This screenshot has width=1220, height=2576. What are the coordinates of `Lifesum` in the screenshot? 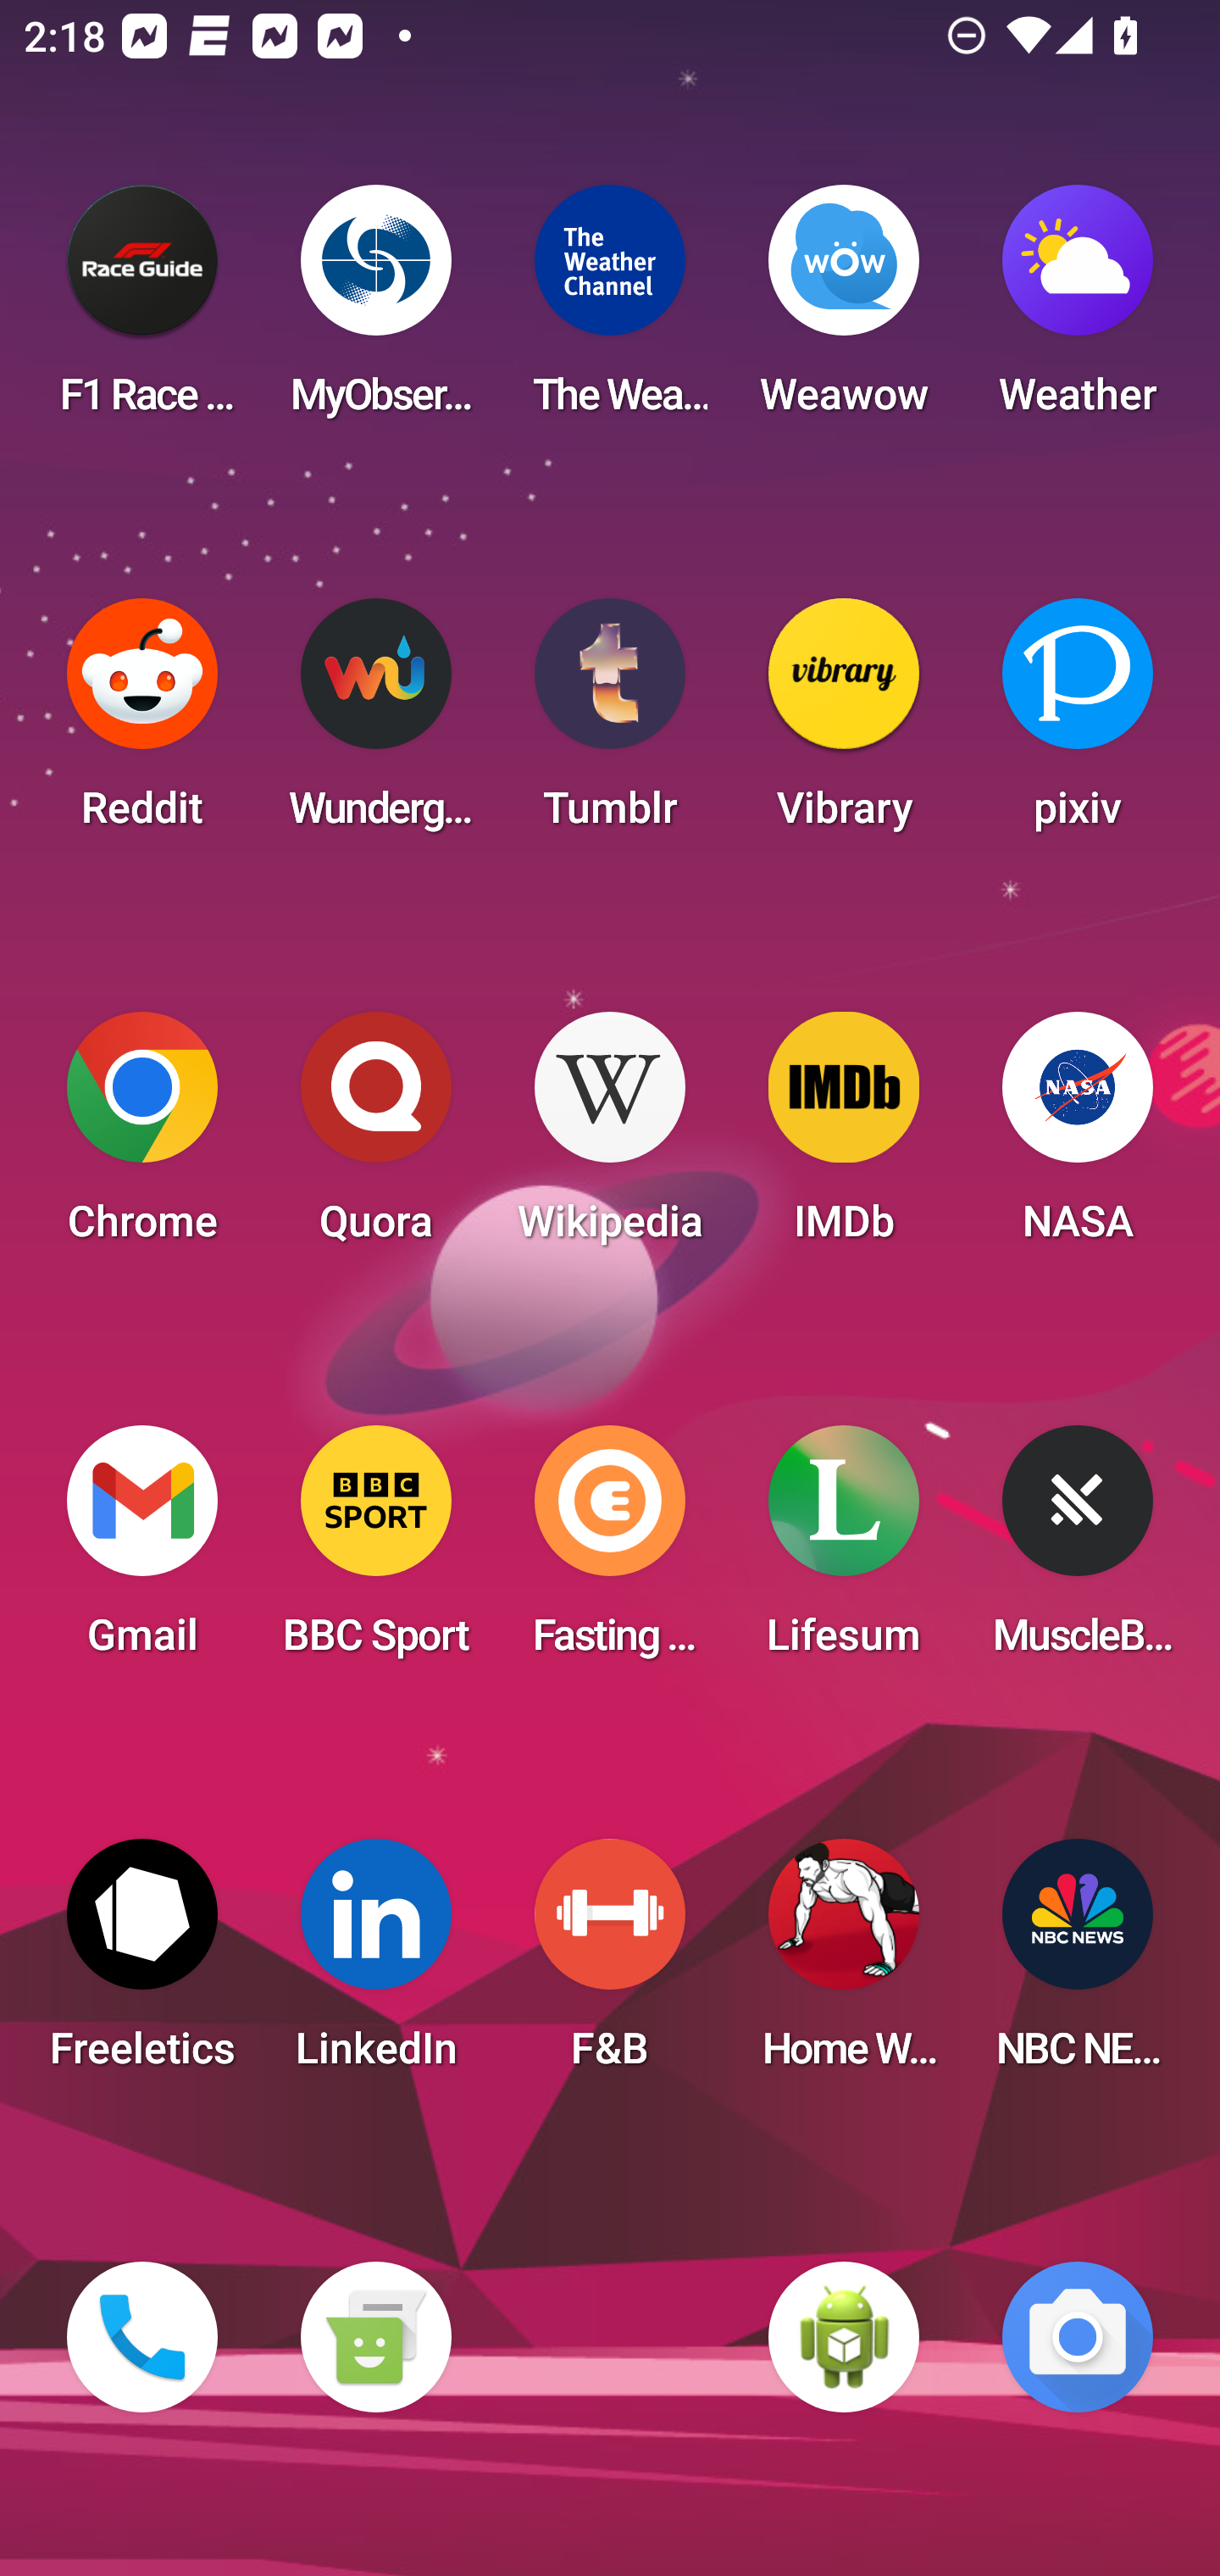 It's located at (844, 1551).